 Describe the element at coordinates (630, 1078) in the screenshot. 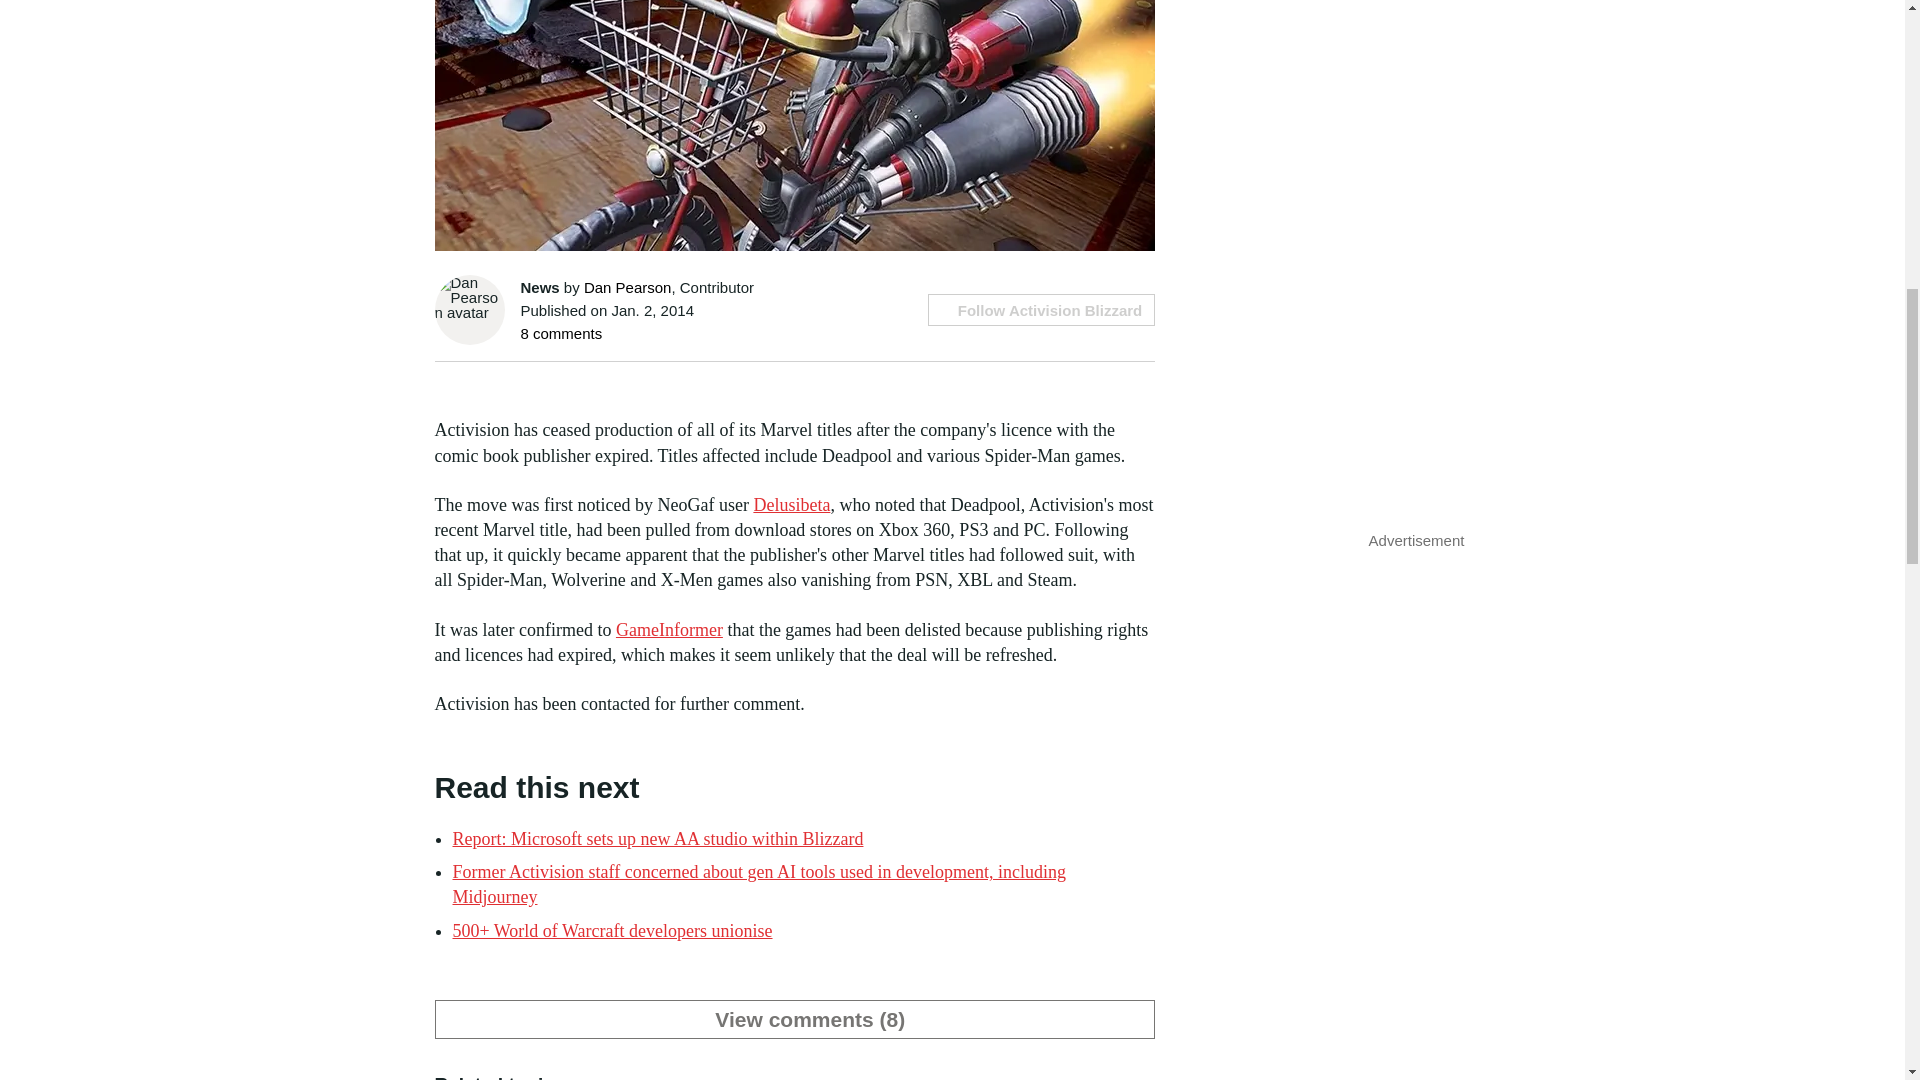

I see `Activision Blizzard` at that location.